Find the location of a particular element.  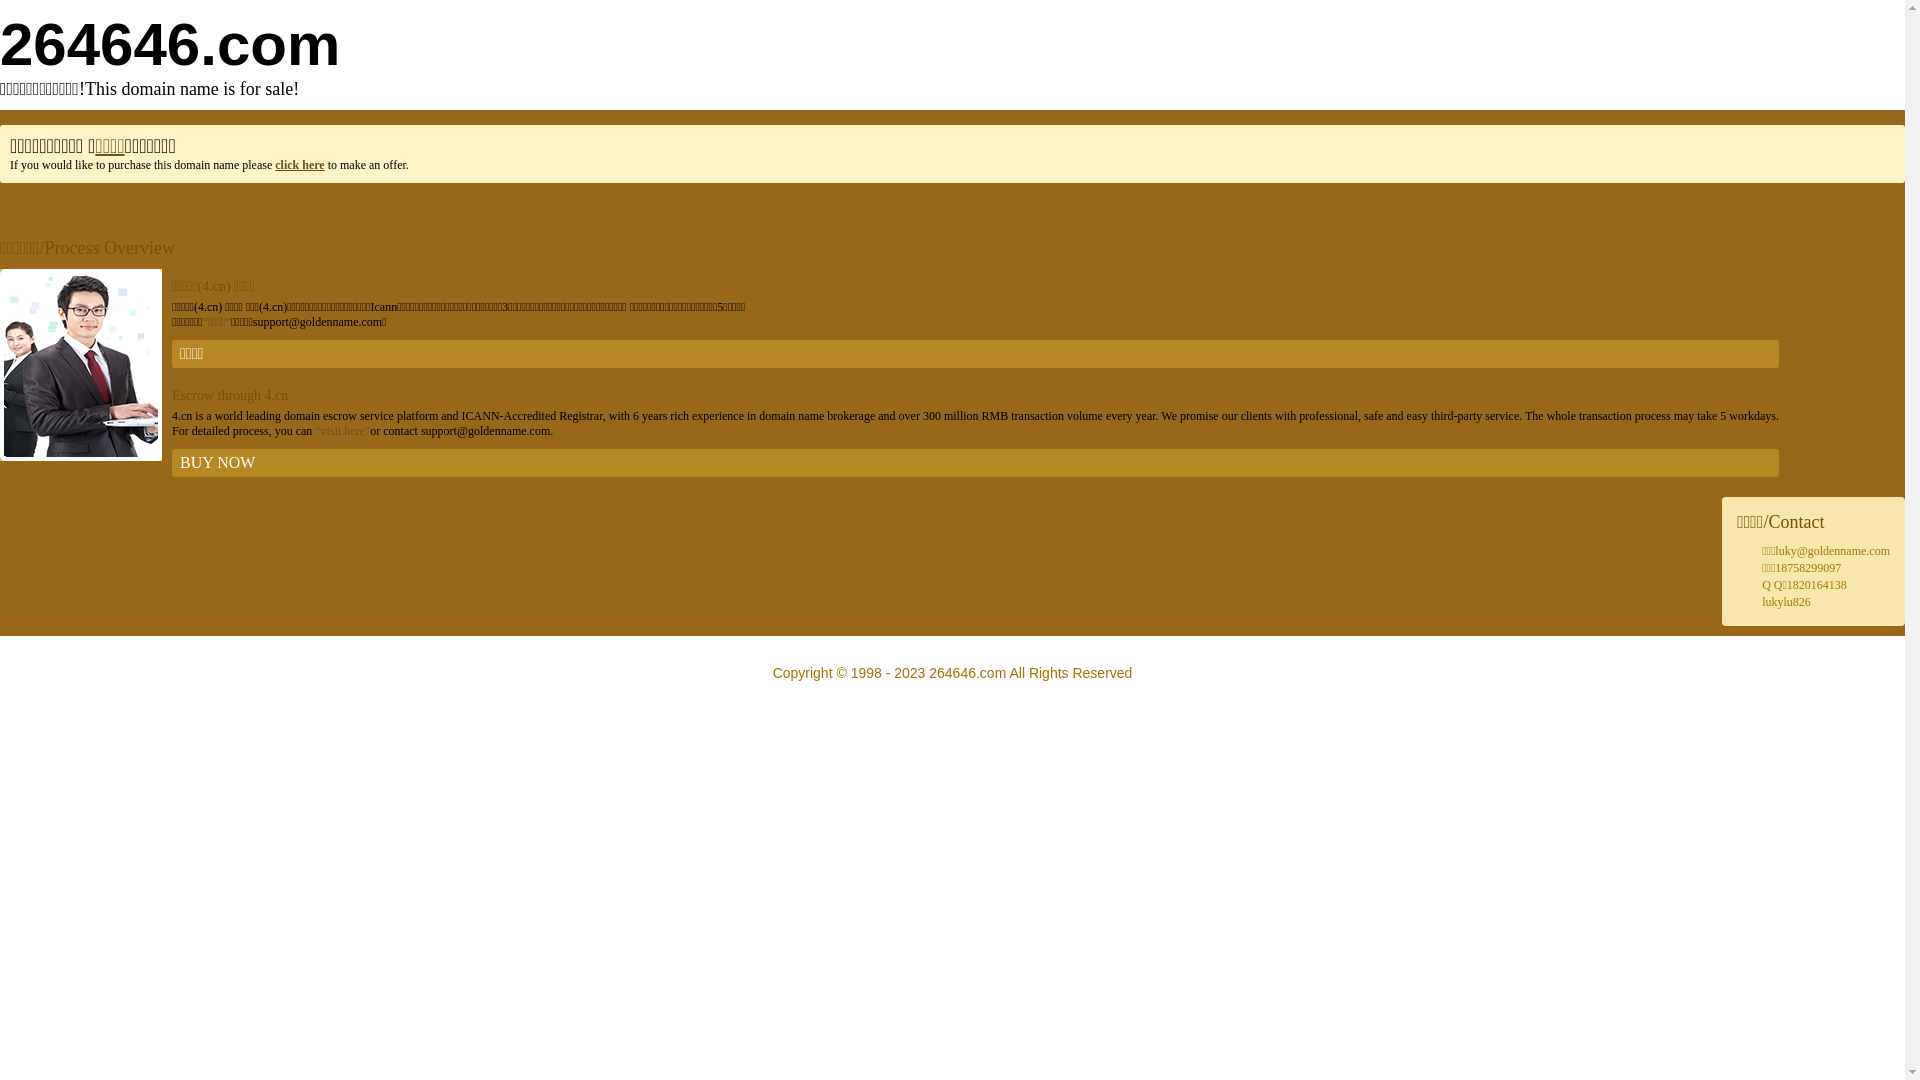

click here is located at coordinates (300, 165).